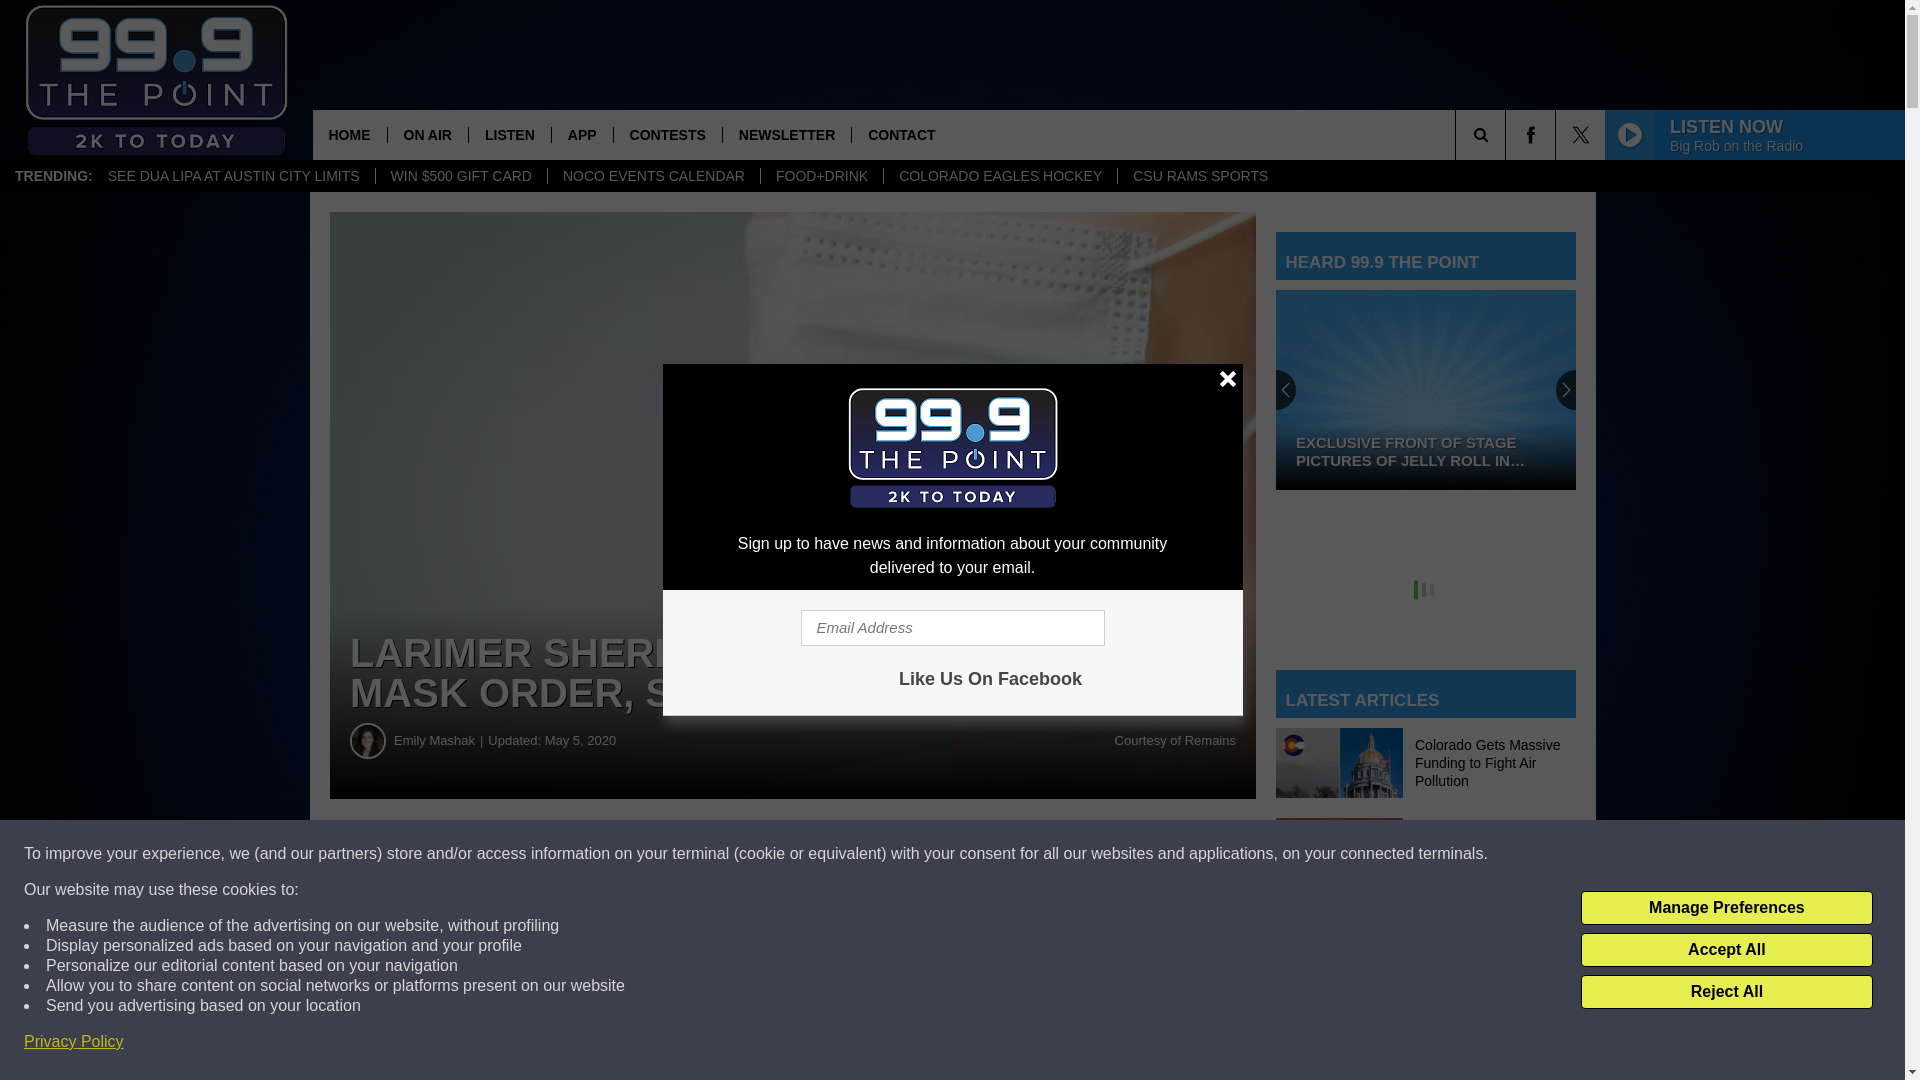  I want to click on Reject All, so click(1726, 992).